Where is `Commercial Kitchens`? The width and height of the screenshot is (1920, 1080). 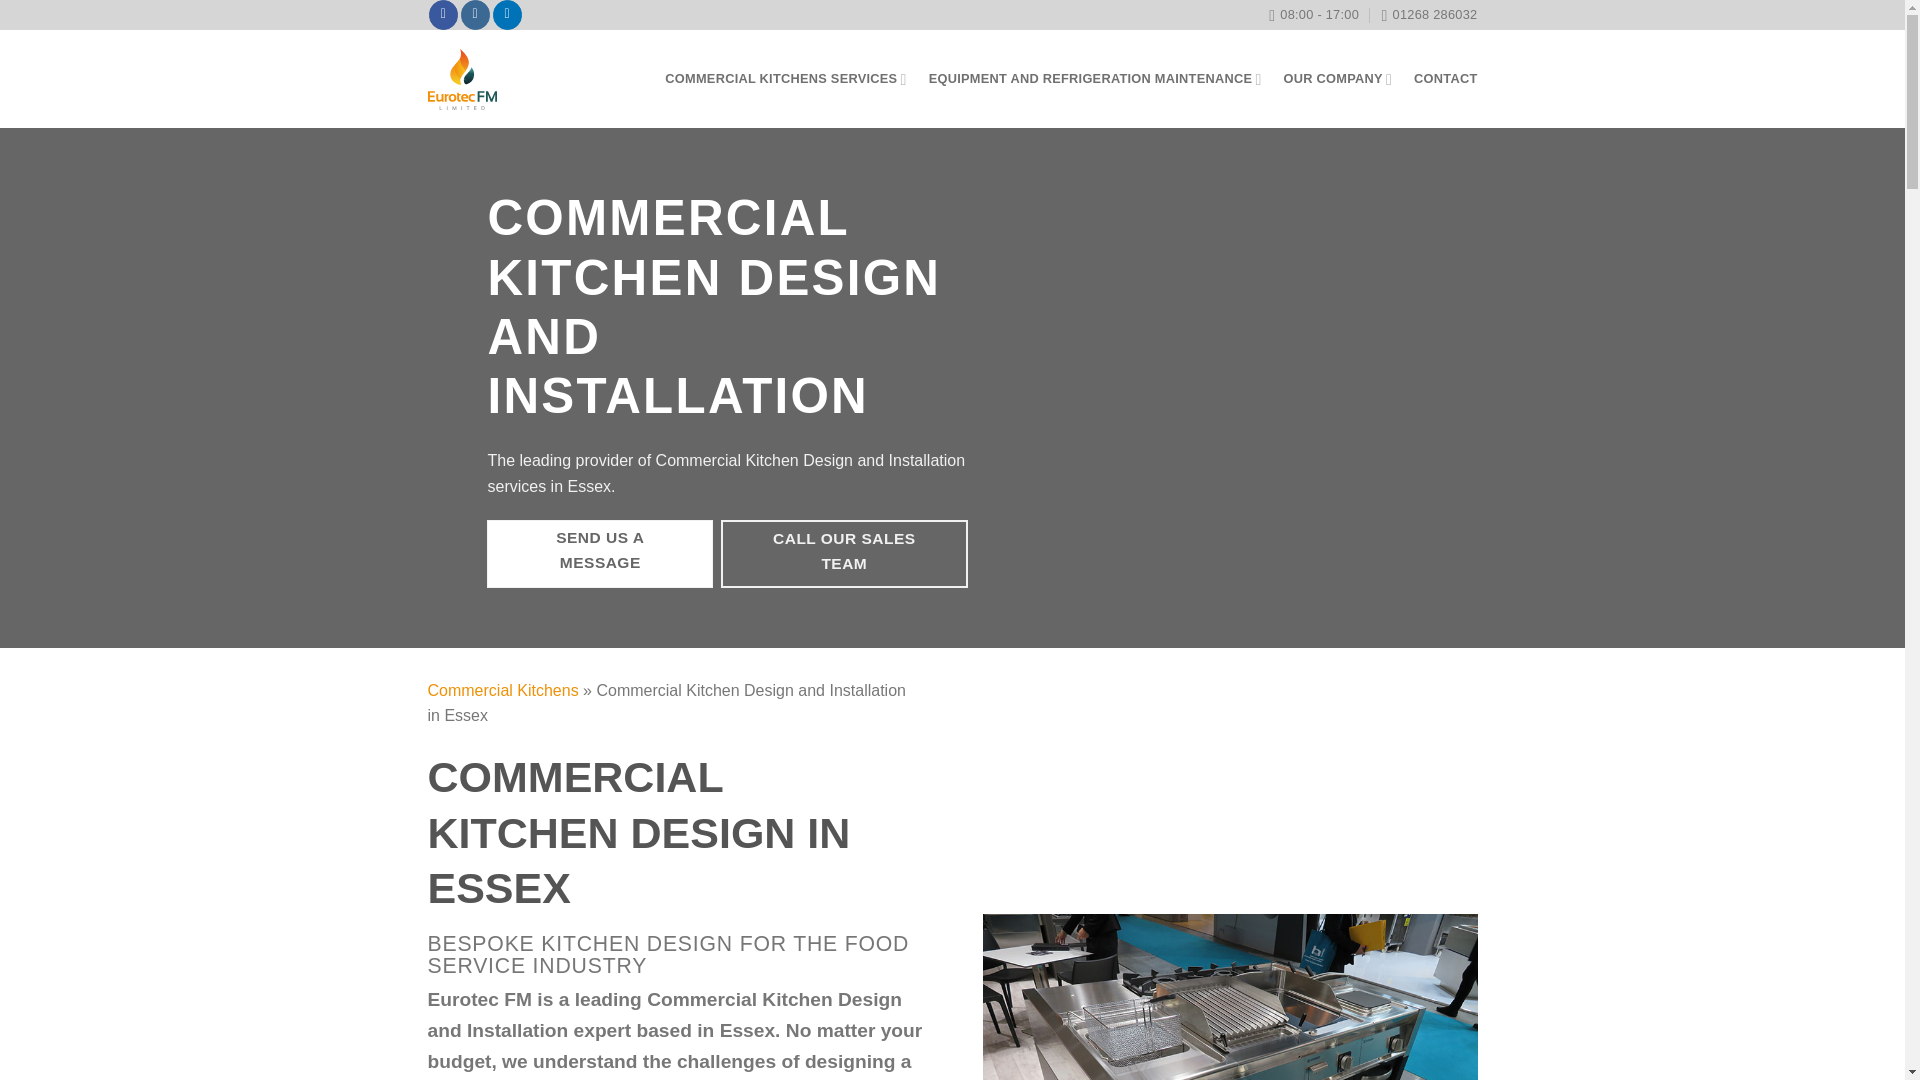
Commercial Kitchens is located at coordinates (504, 690).